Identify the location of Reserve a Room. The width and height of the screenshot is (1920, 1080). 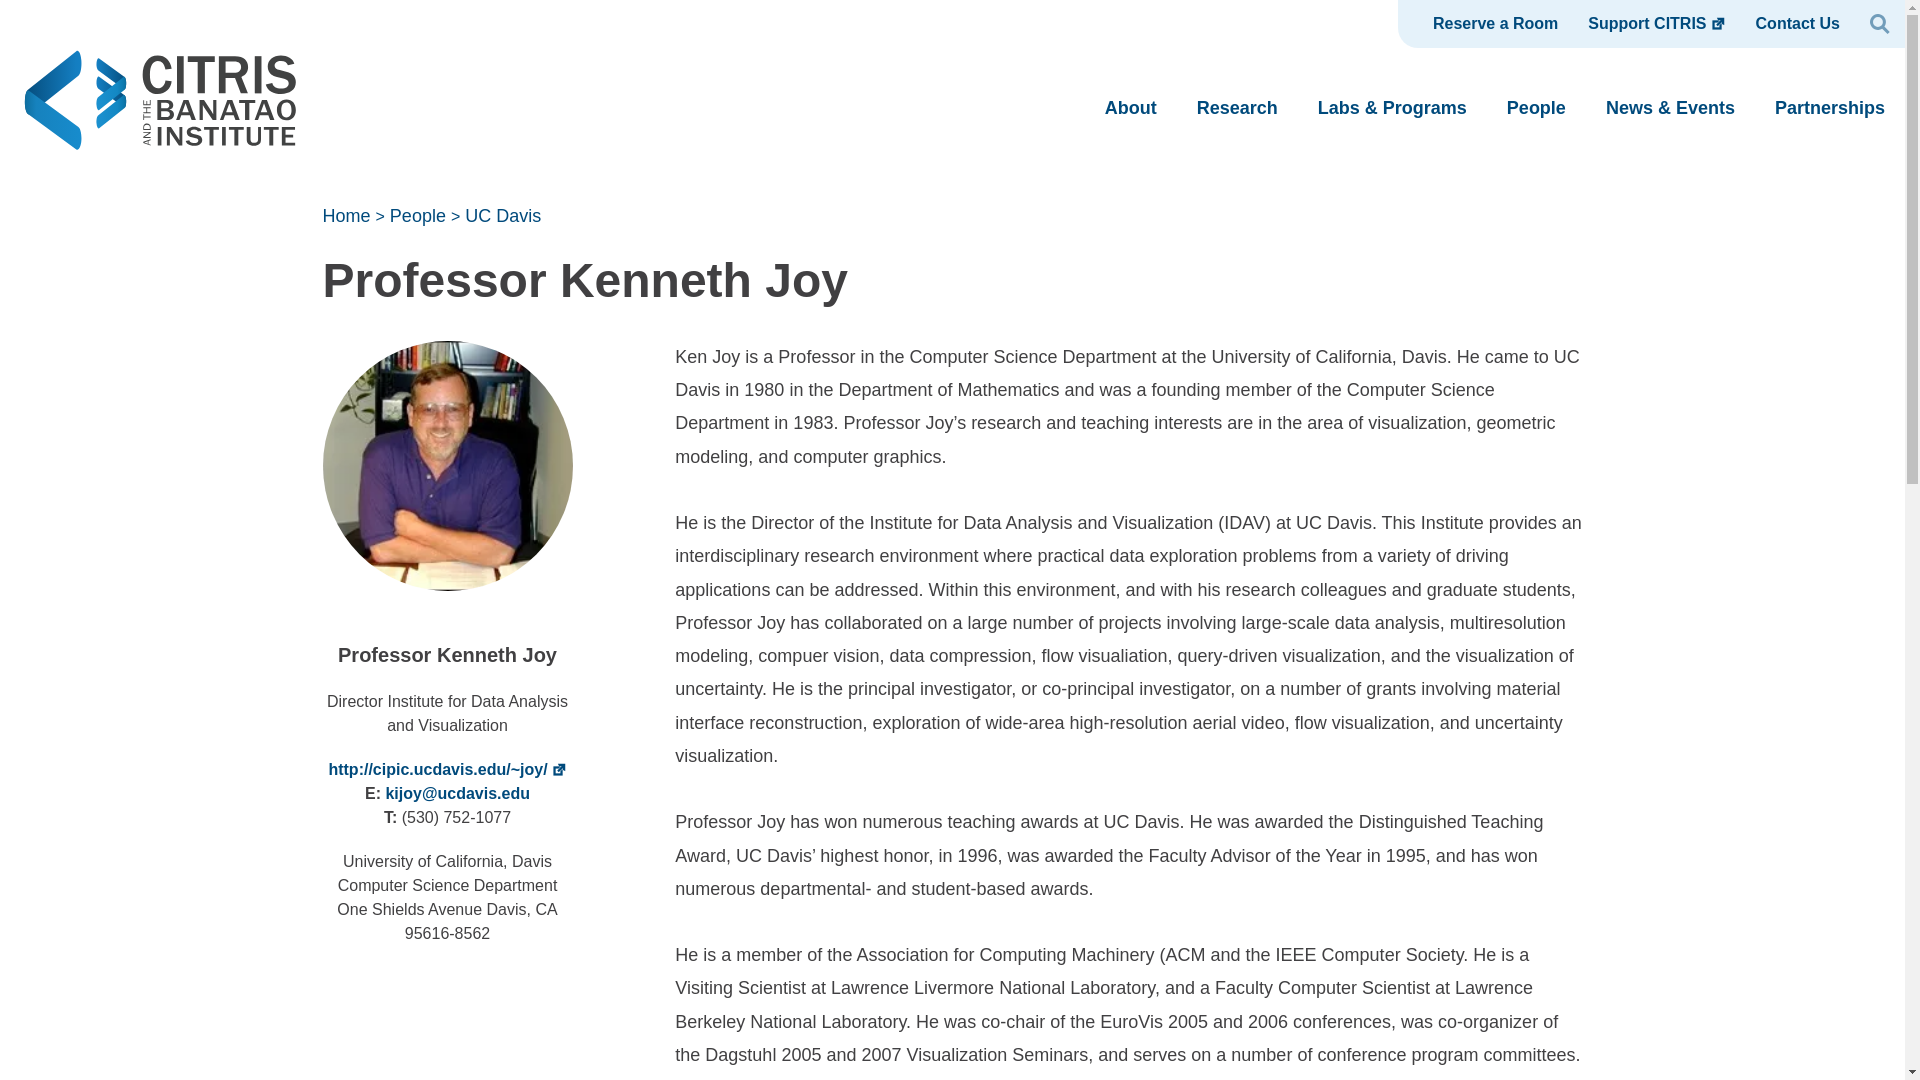
(1484, 24).